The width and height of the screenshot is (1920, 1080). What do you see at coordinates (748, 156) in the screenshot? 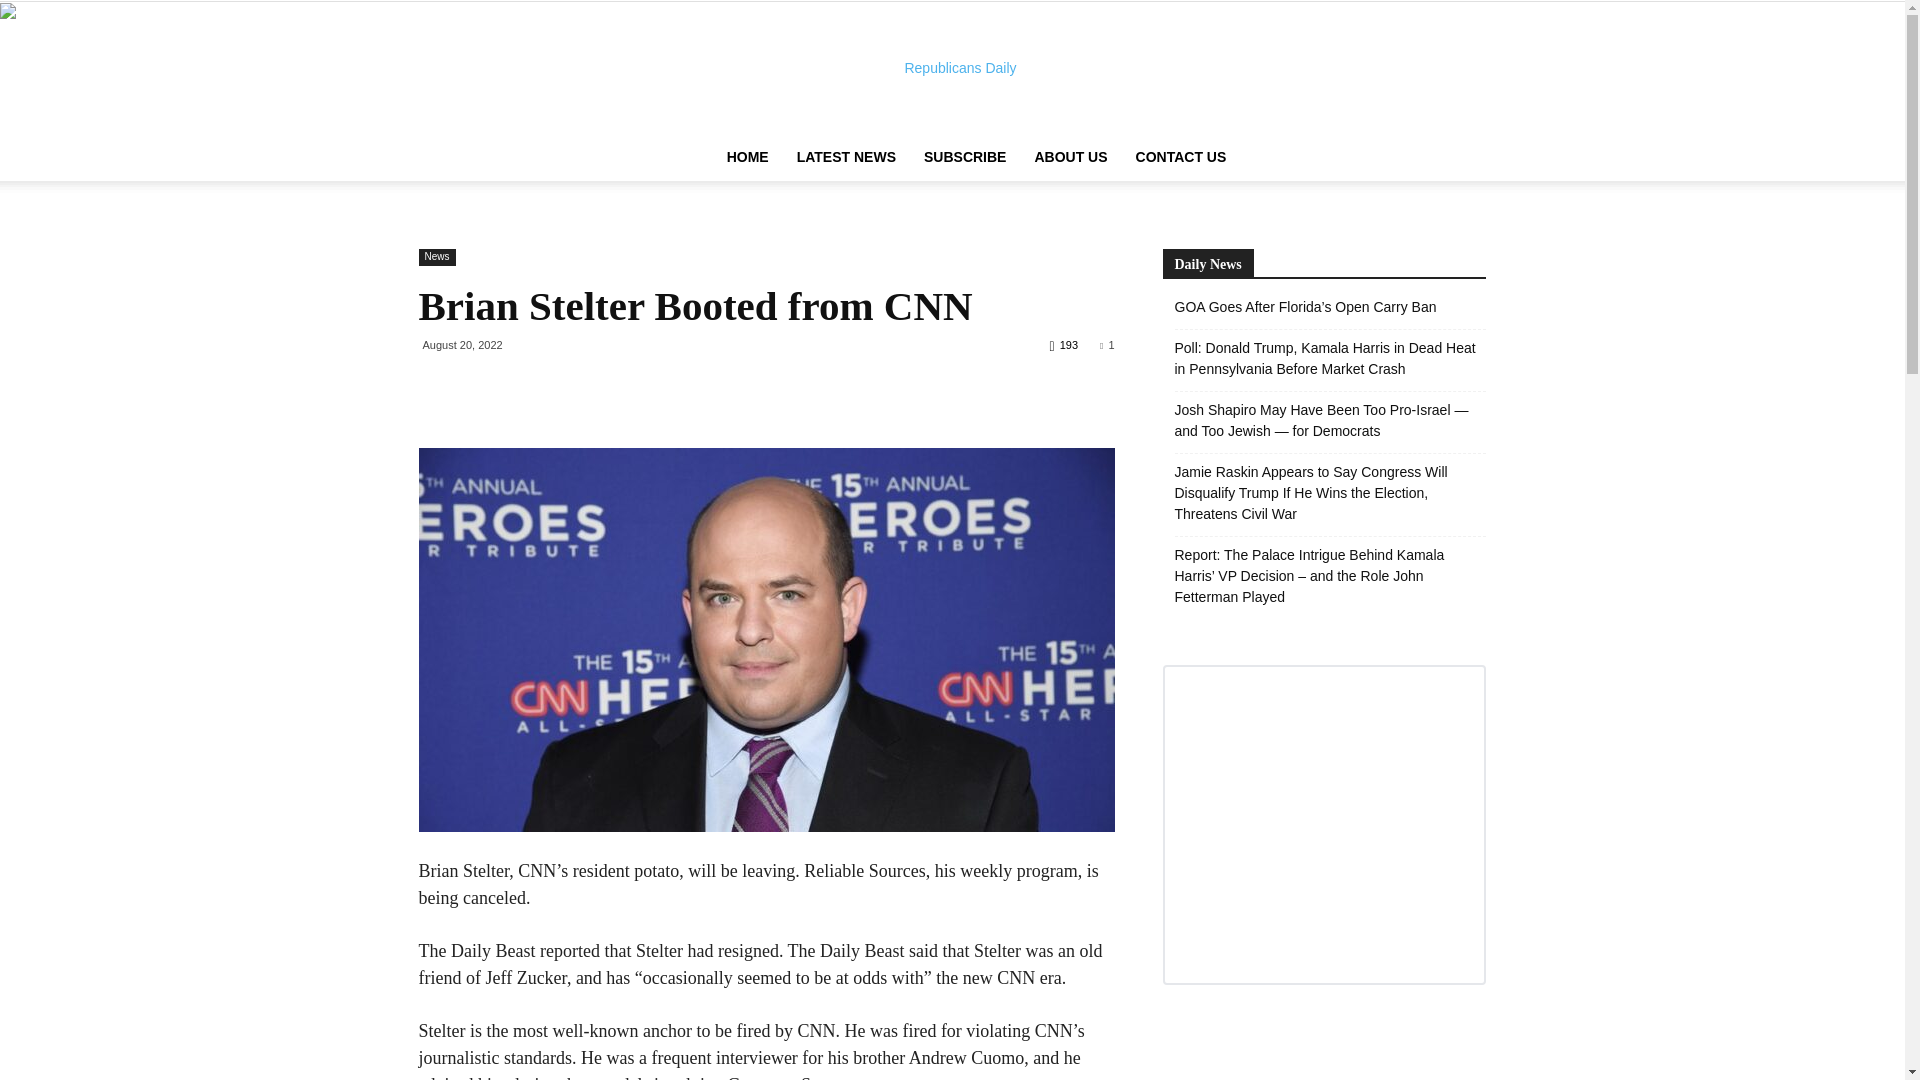
I see `HOME` at bounding box center [748, 156].